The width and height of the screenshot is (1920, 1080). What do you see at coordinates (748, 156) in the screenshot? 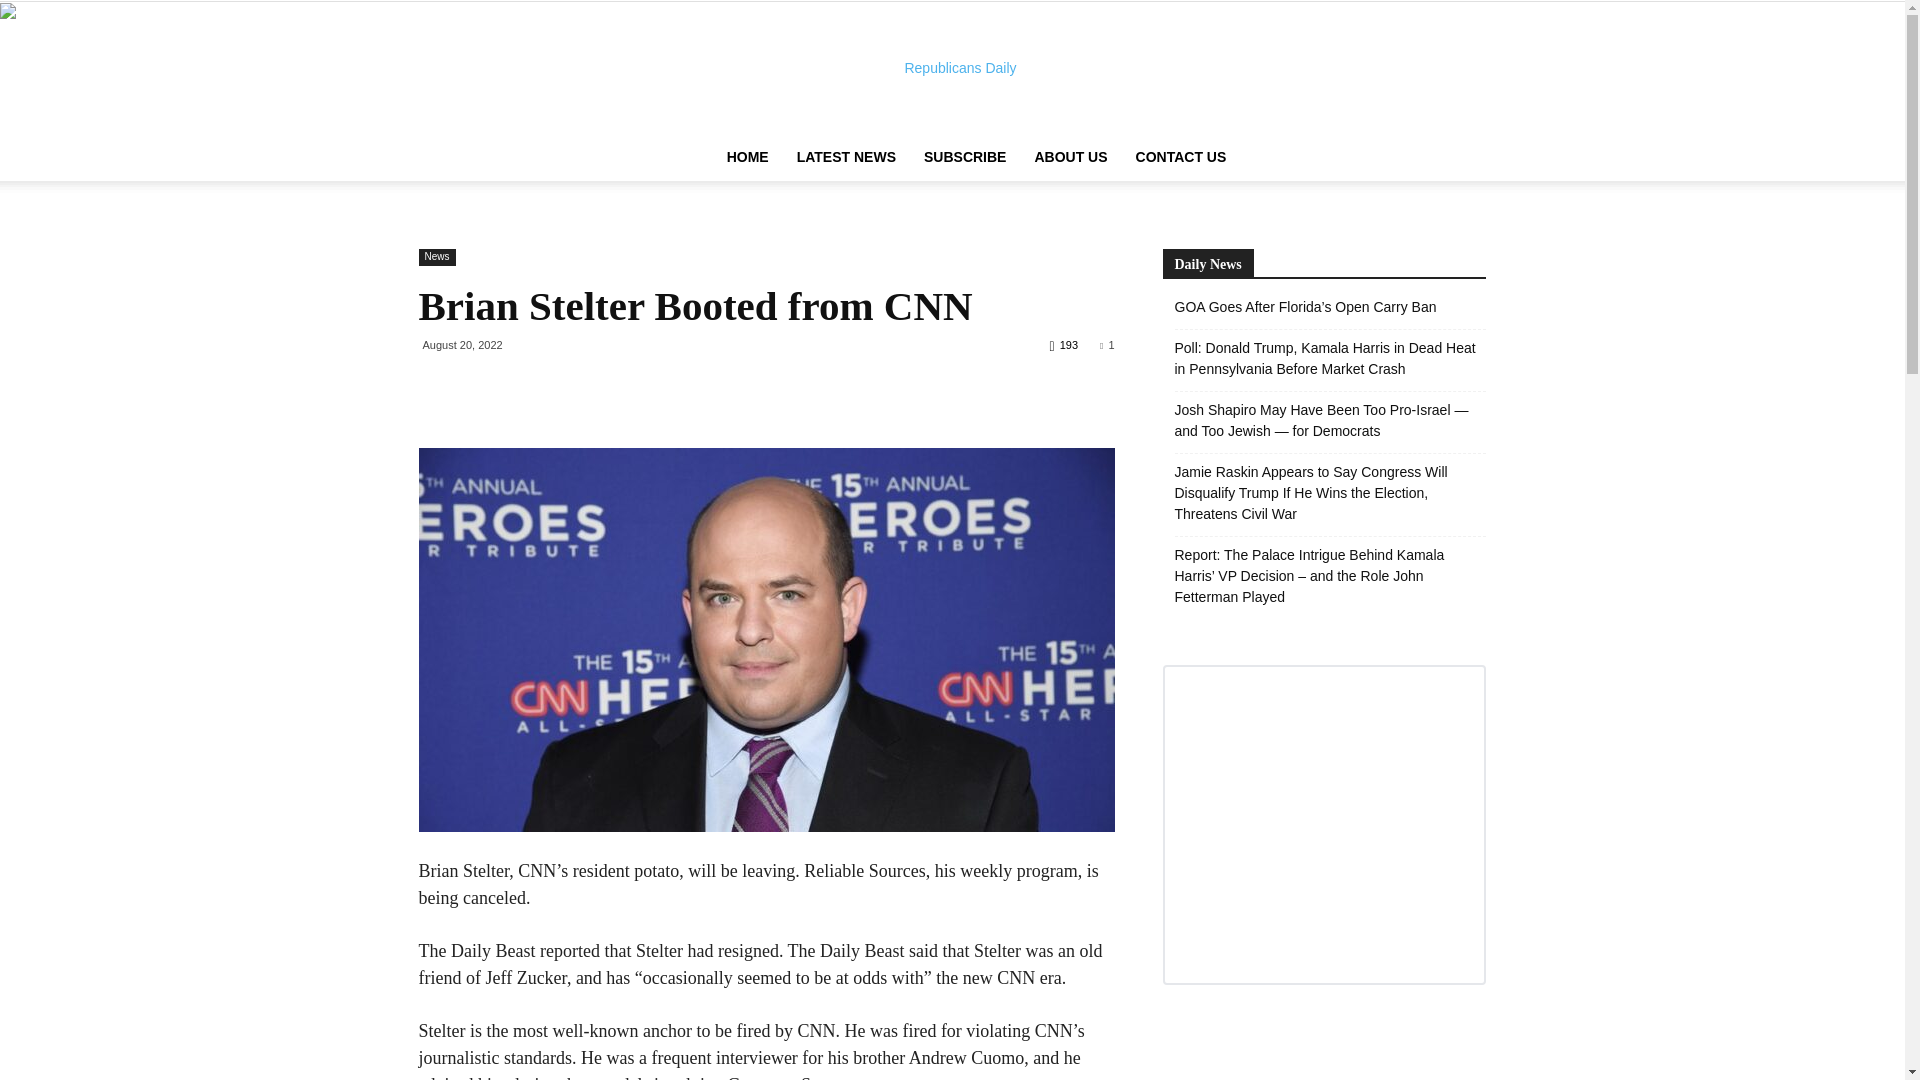
I see `HOME` at bounding box center [748, 156].